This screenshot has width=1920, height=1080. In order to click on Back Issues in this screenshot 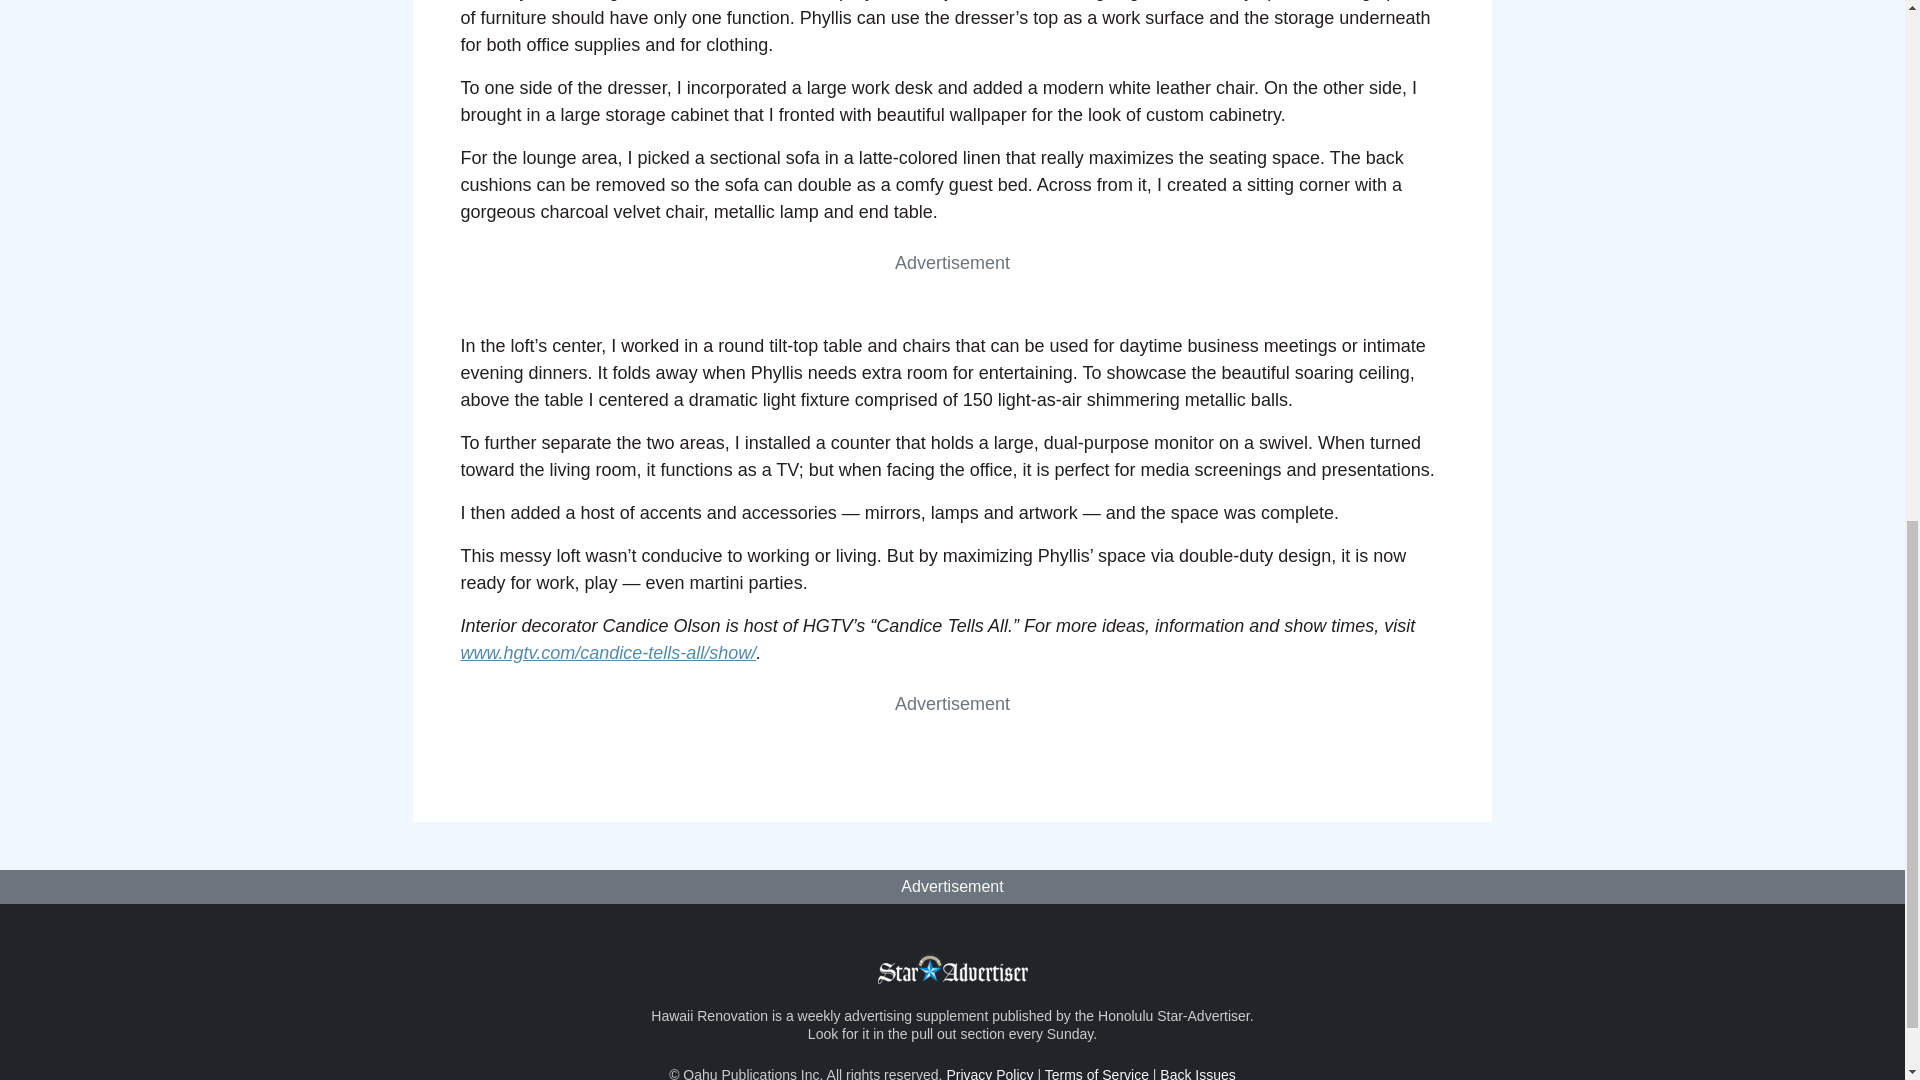, I will do `click(1196, 1074)`.